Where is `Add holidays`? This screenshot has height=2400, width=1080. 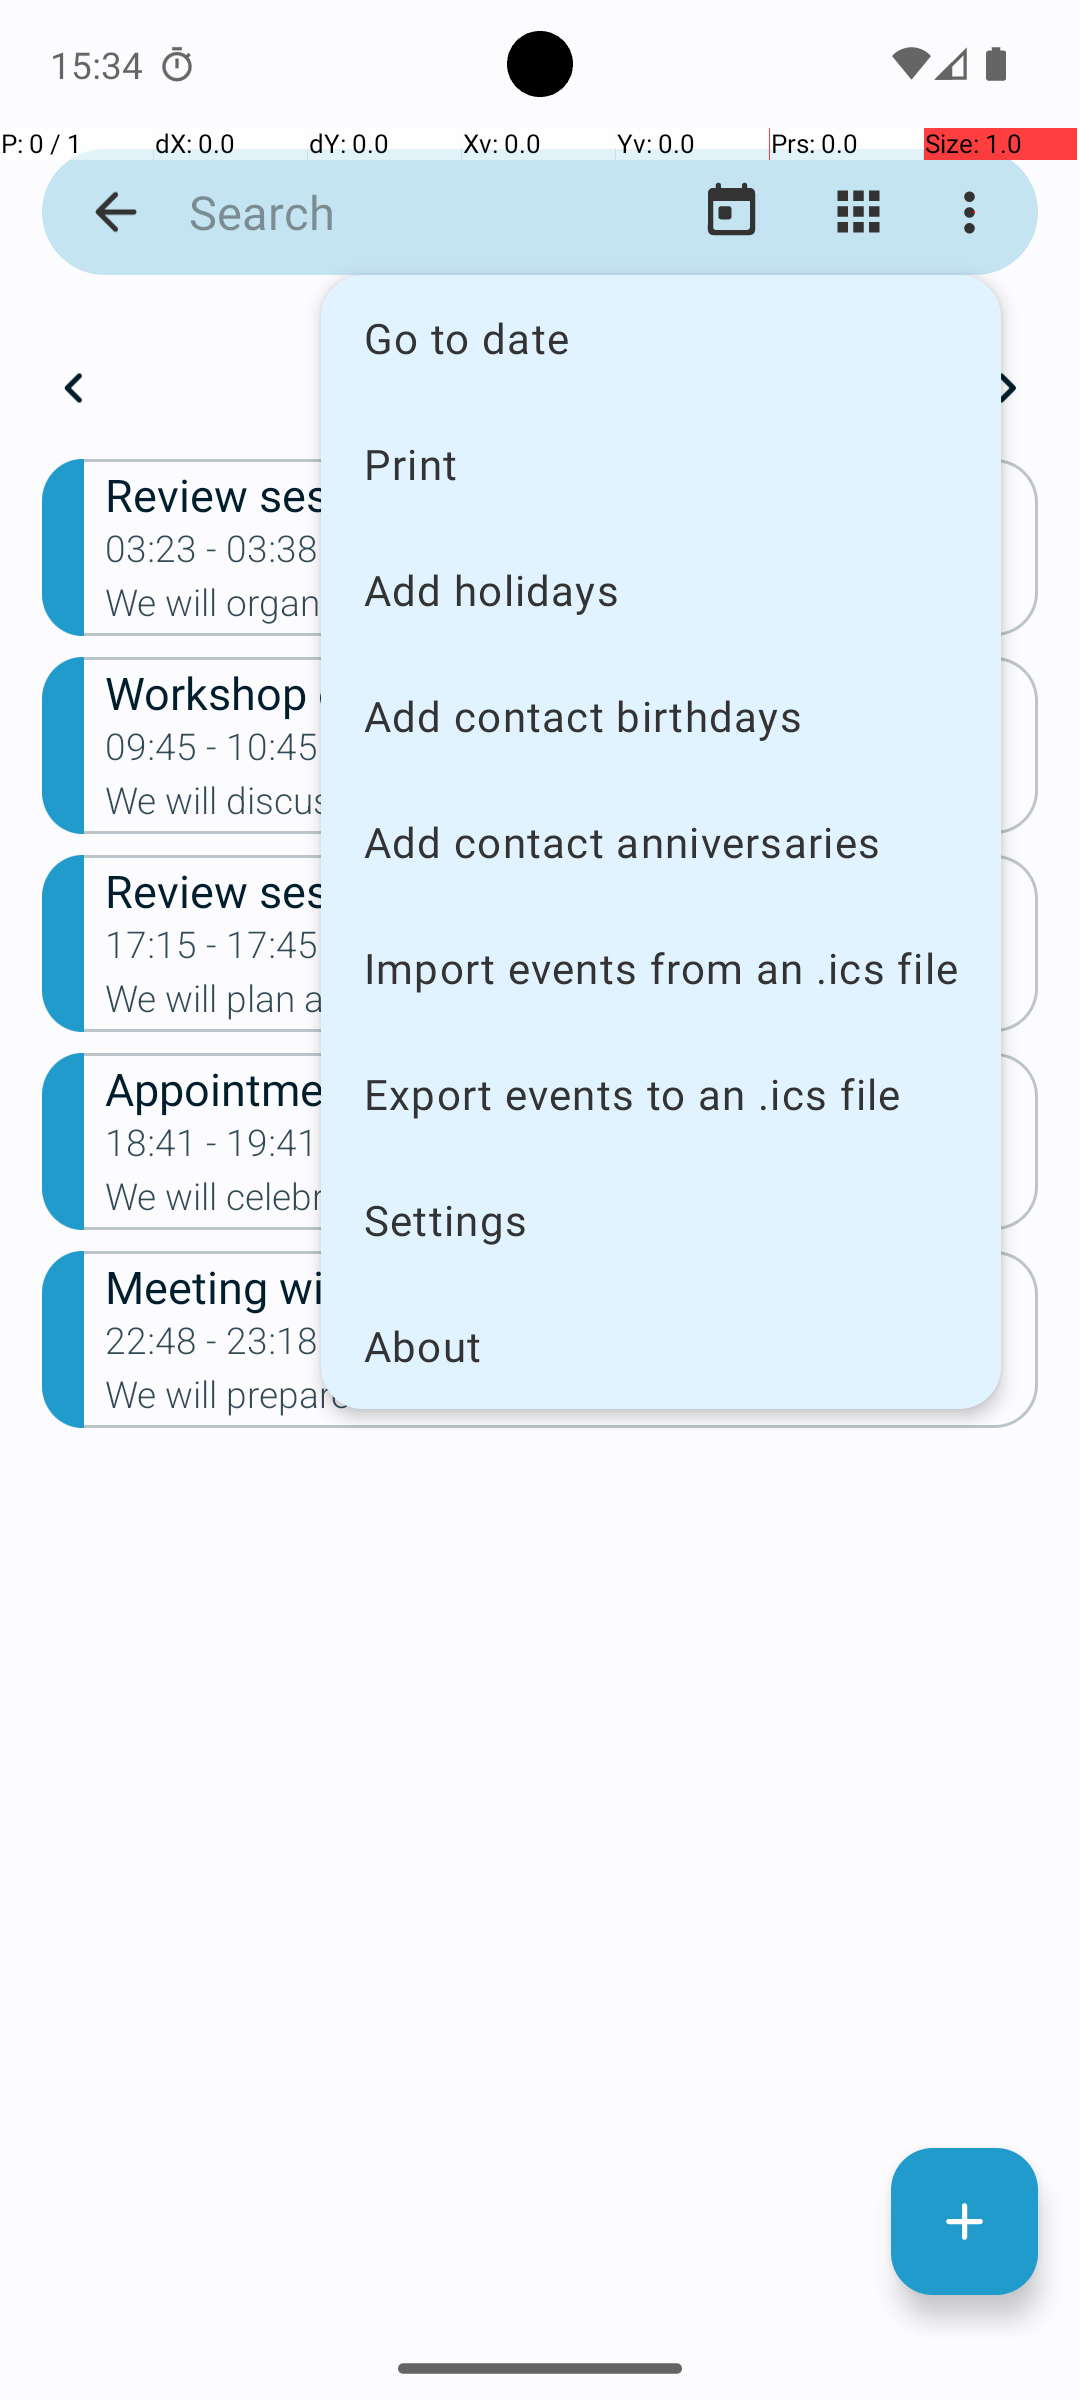
Add holidays is located at coordinates (661, 590).